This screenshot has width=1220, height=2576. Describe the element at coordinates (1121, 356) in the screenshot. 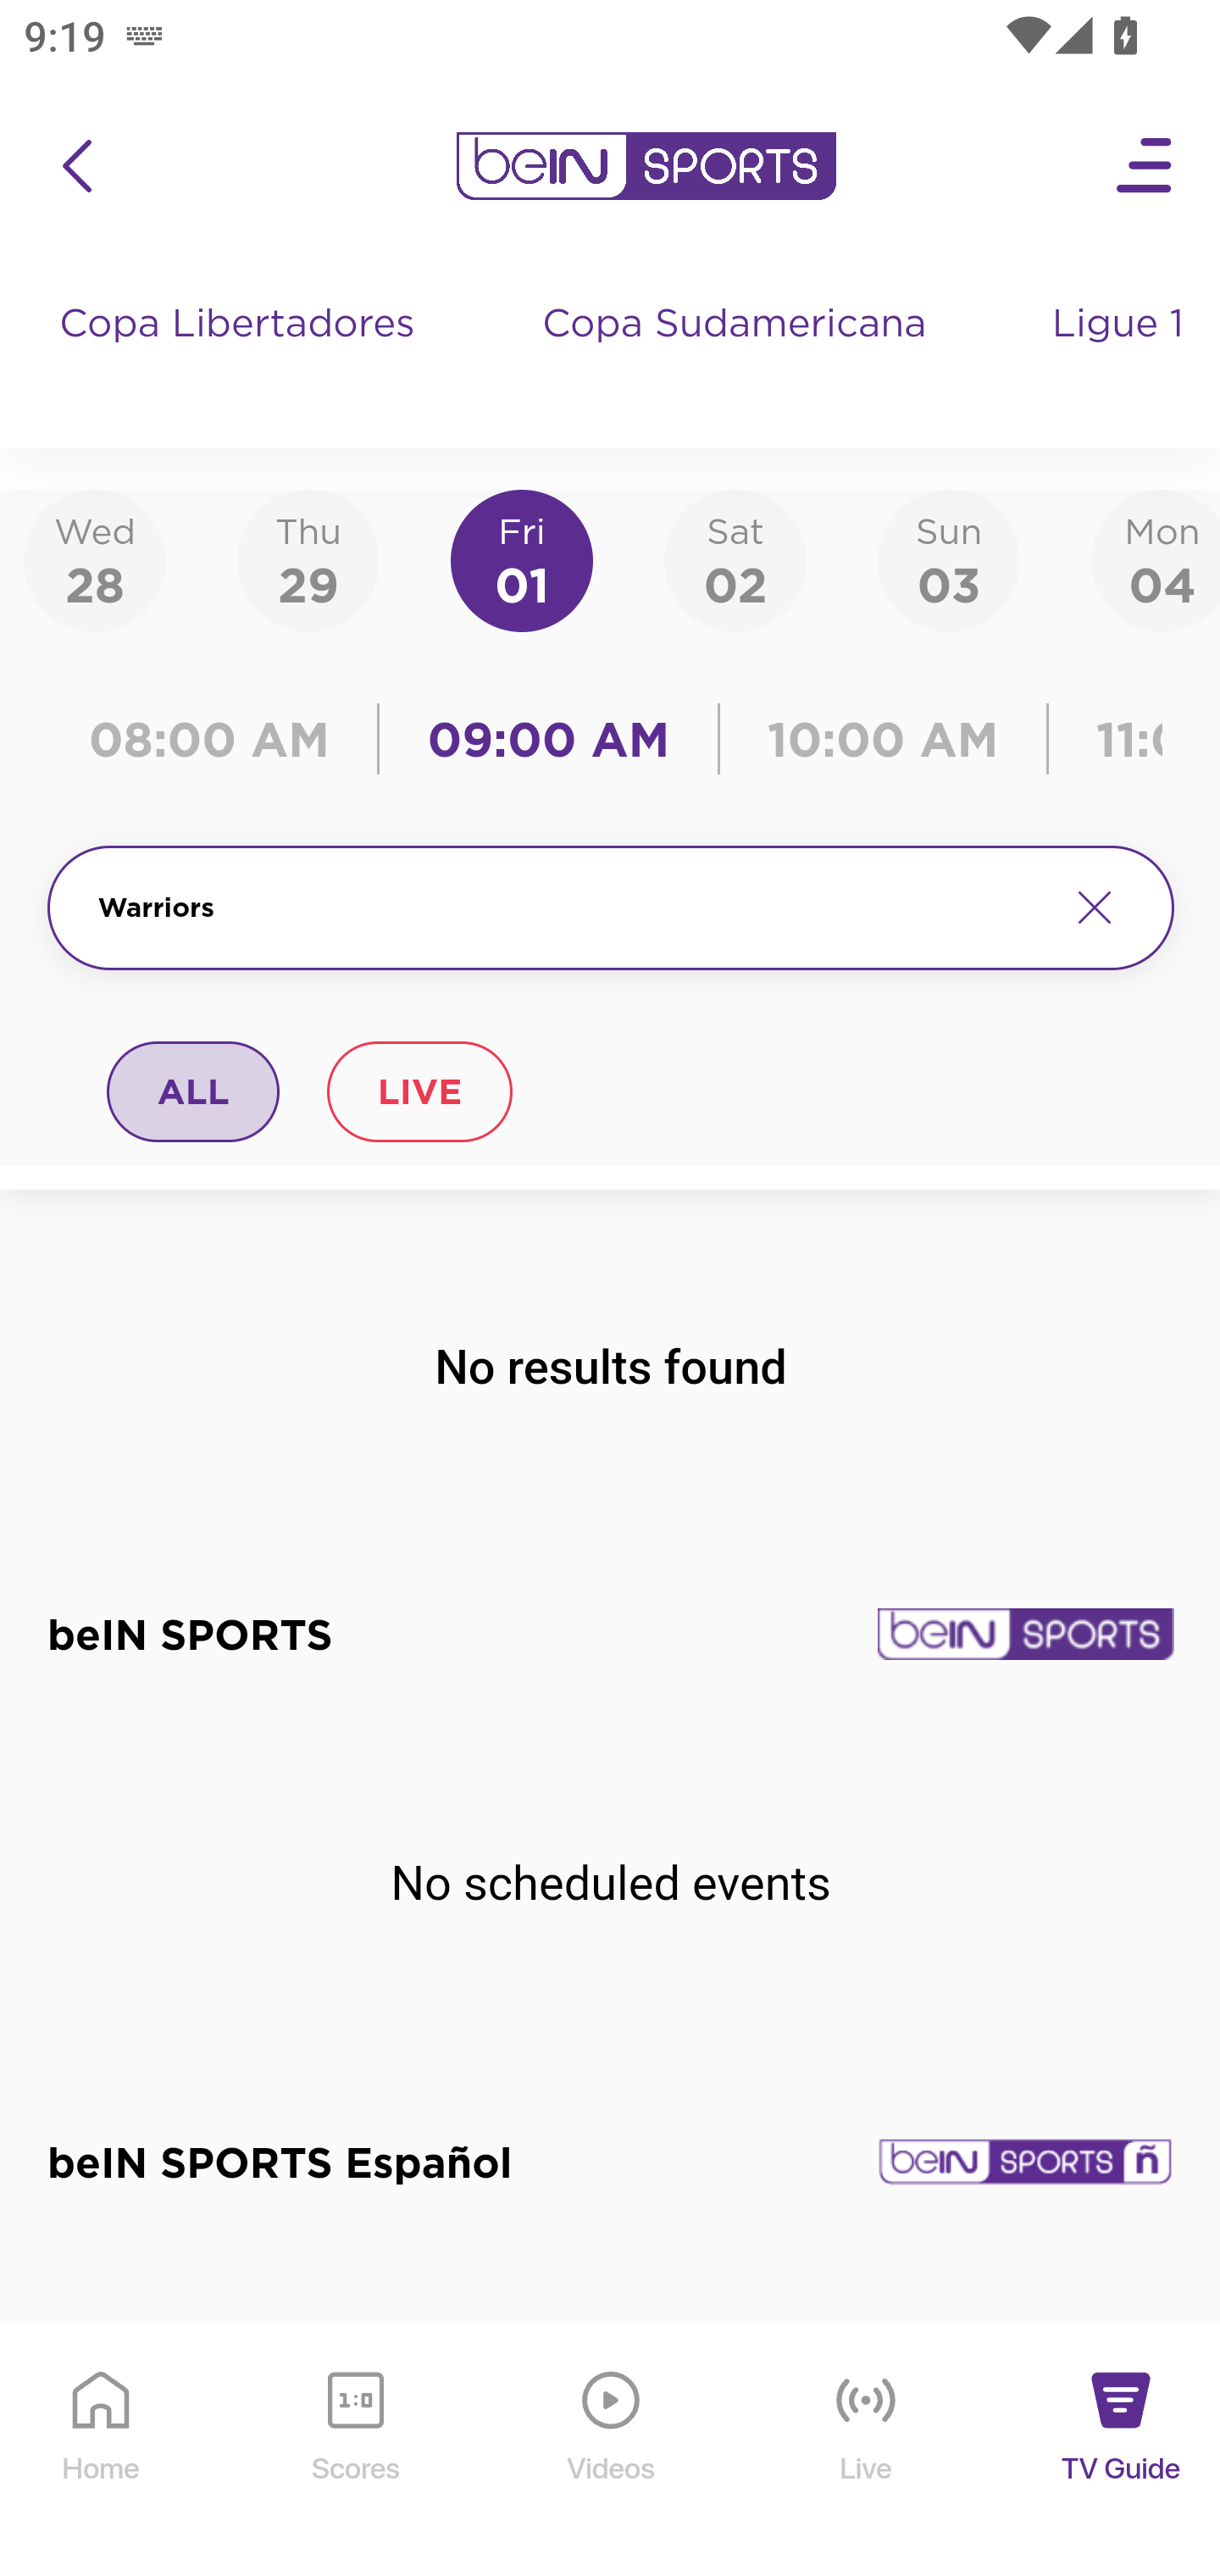

I see `Ligue 1` at that location.